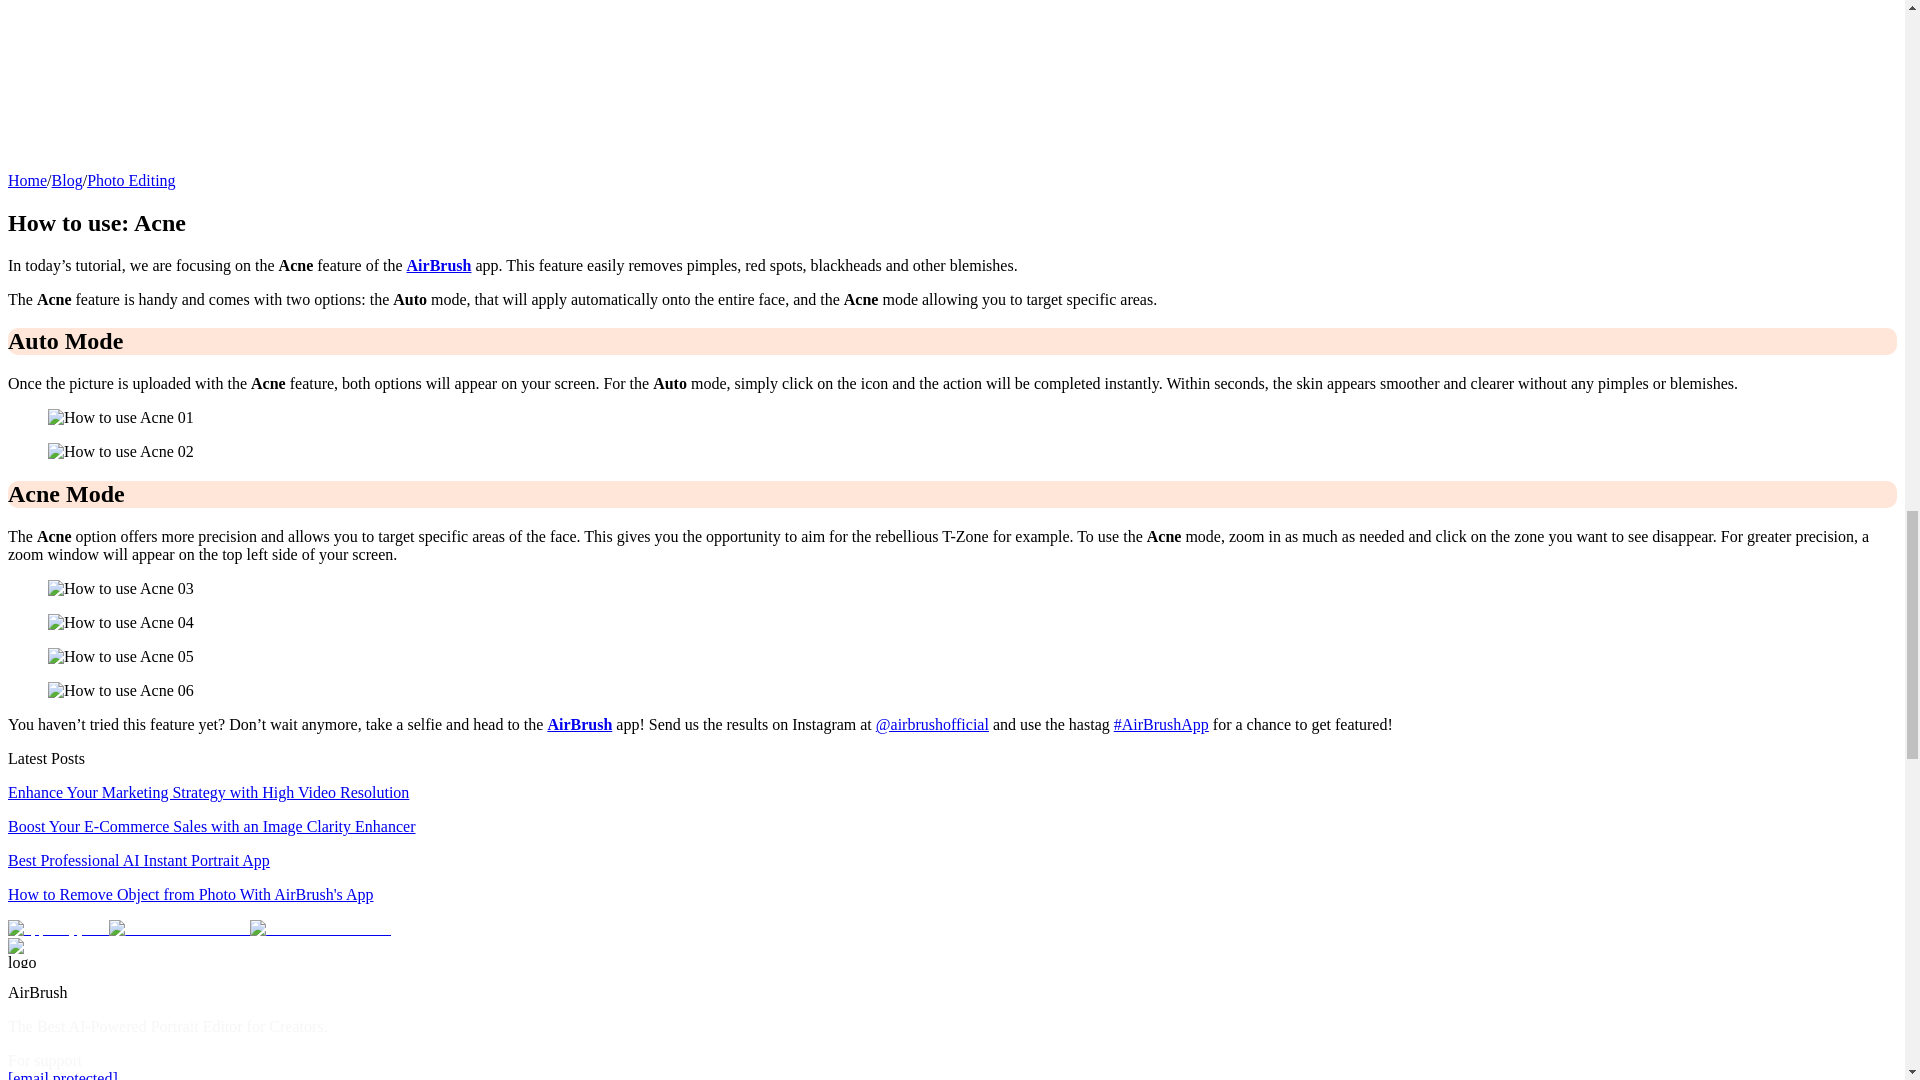 The height and width of the screenshot is (1080, 1920). What do you see at coordinates (26, 180) in the screenshot?
I see `Home` at bounding box center [26, 180].